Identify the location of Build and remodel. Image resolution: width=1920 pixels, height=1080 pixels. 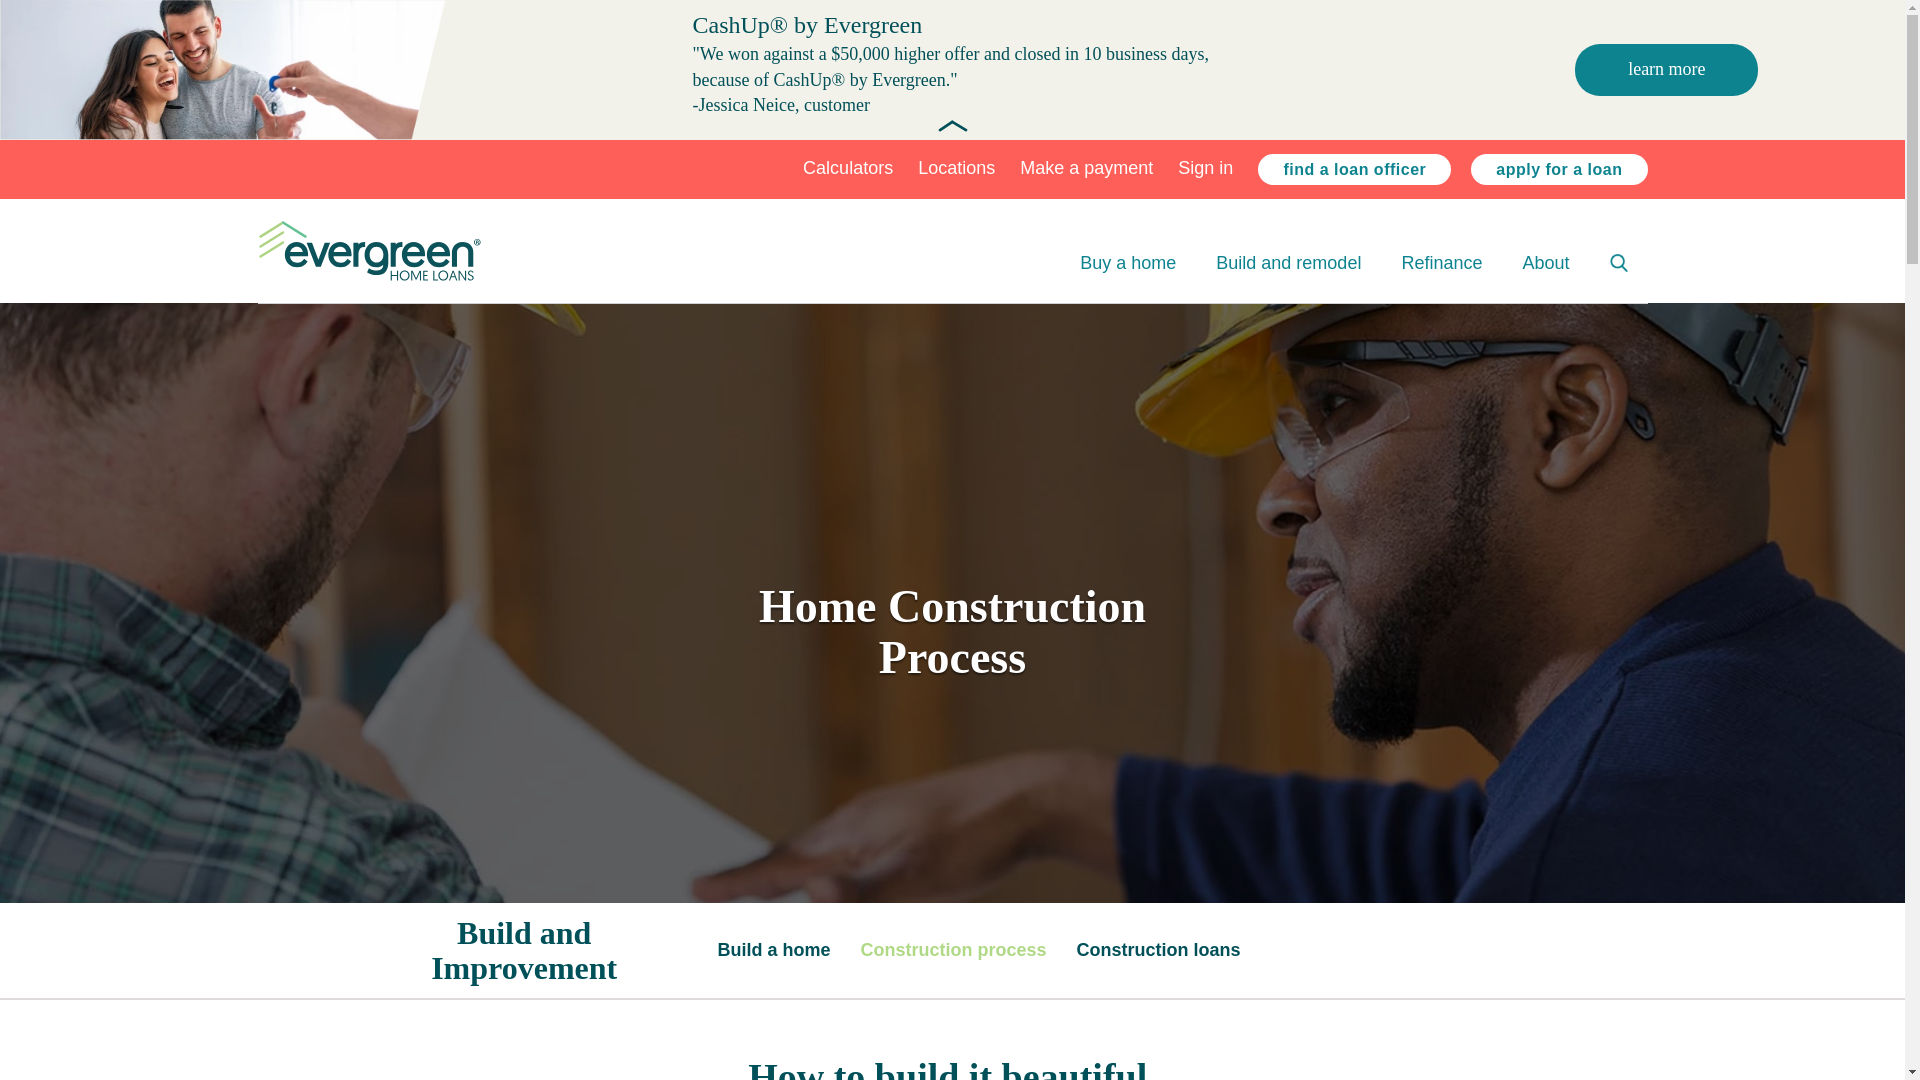
(1288, 262).